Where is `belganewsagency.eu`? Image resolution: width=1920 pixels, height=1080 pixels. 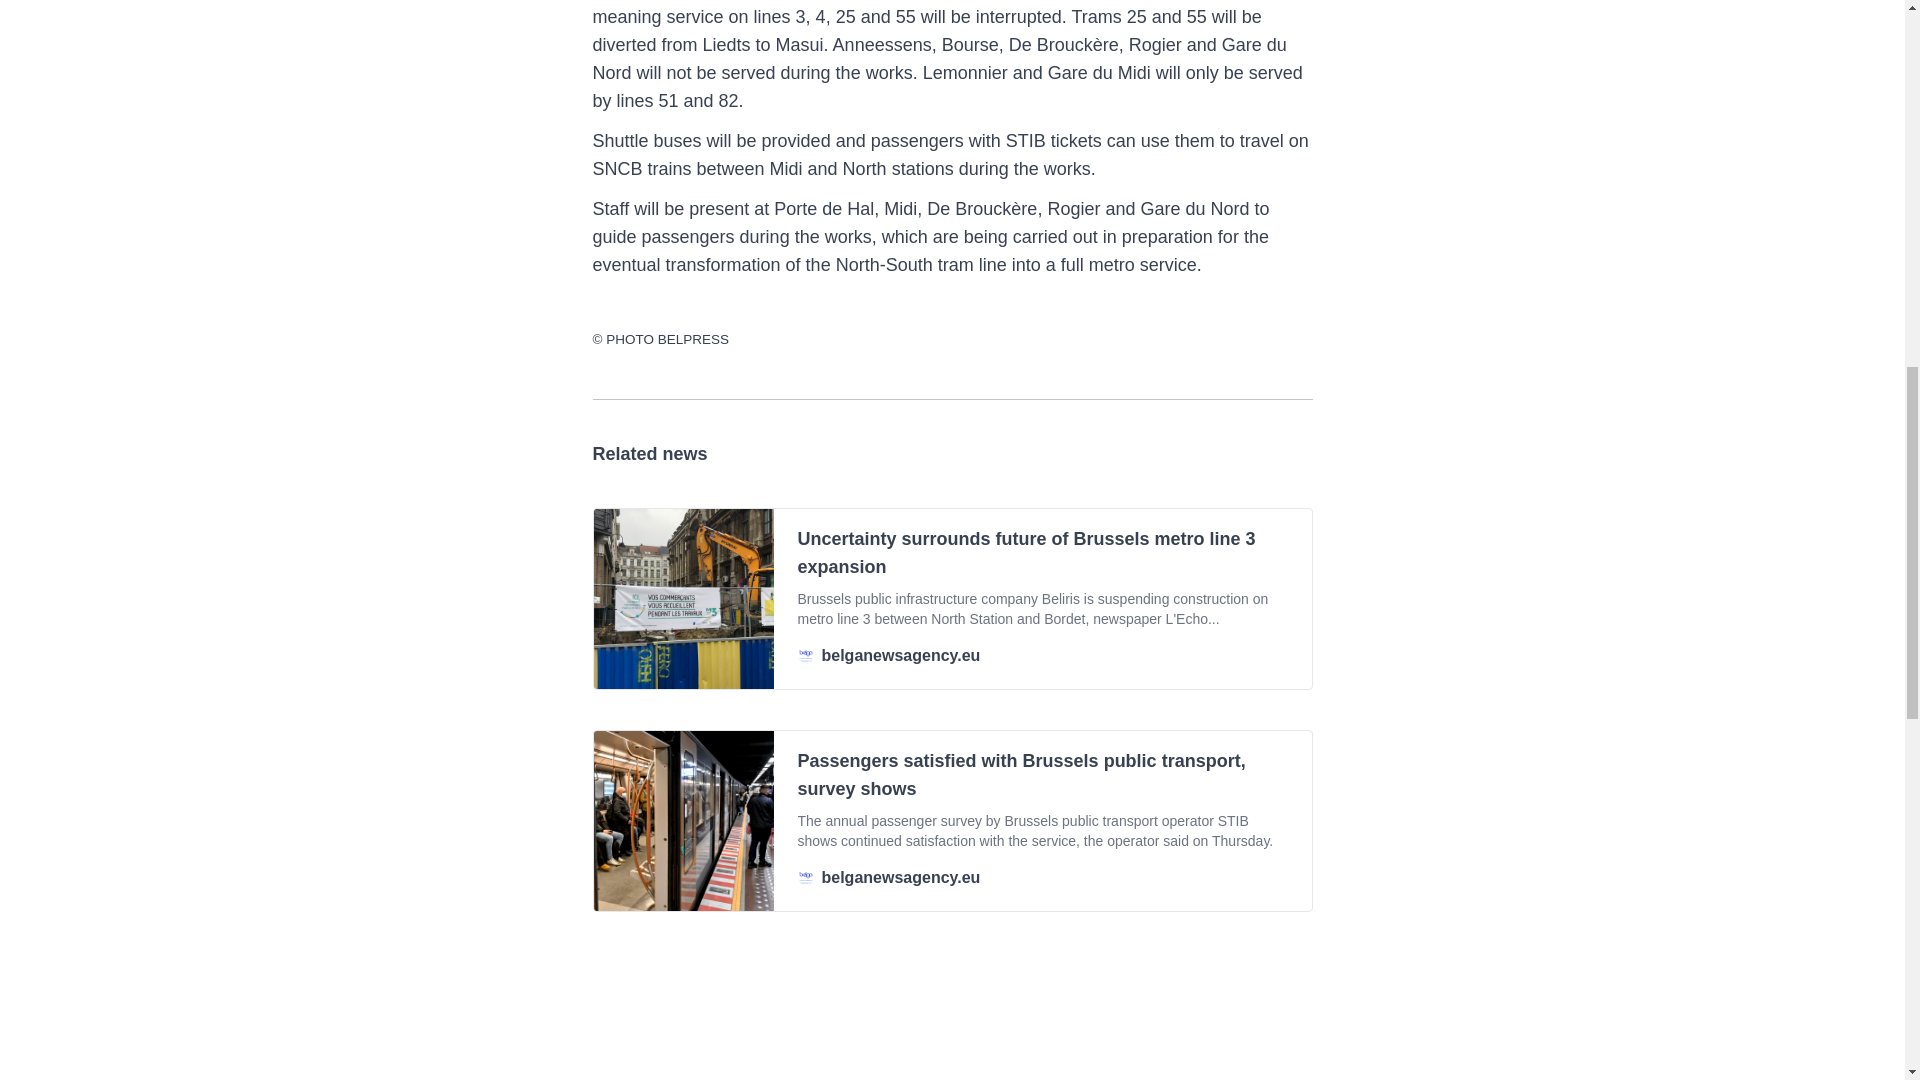
belganewsagency.eu is located at coordinates (1043, 878).